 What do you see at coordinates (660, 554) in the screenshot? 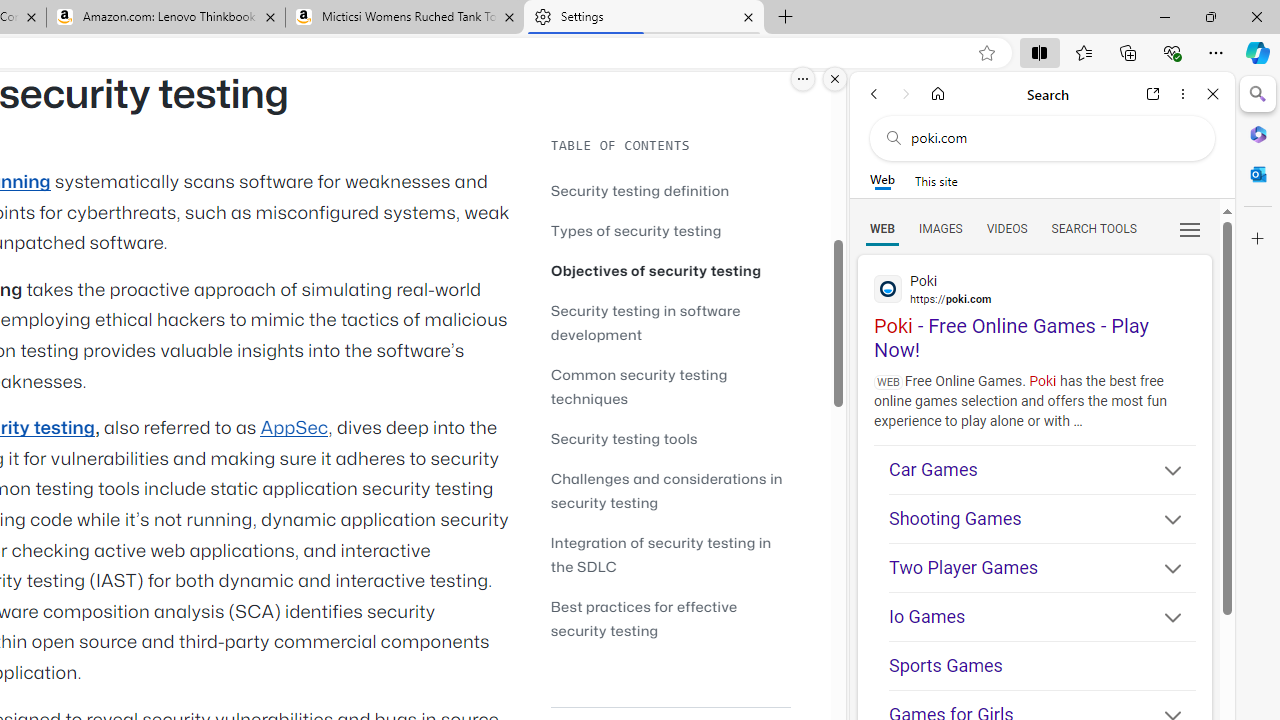
I see `Integration of security testing in the SDLC` at bounding box center [660, 554].